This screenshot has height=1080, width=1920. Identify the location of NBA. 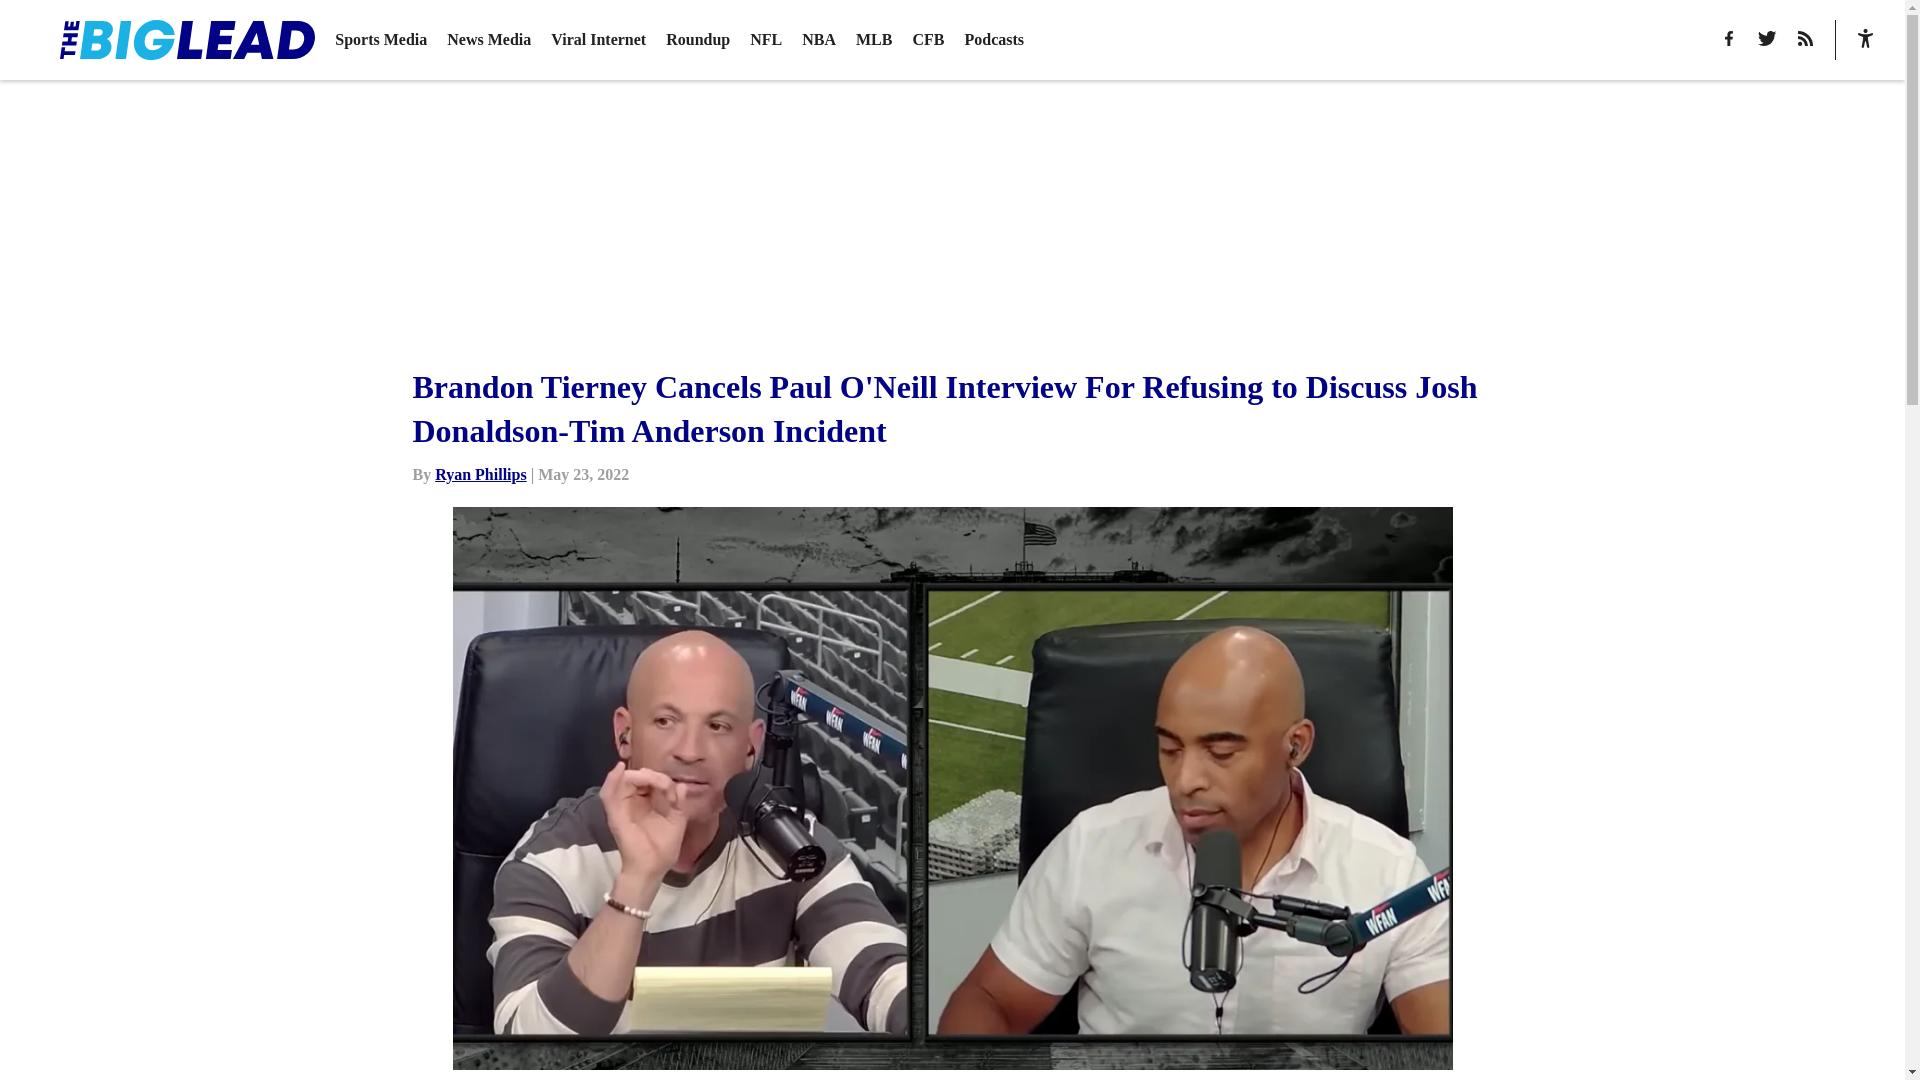
(818, 40).